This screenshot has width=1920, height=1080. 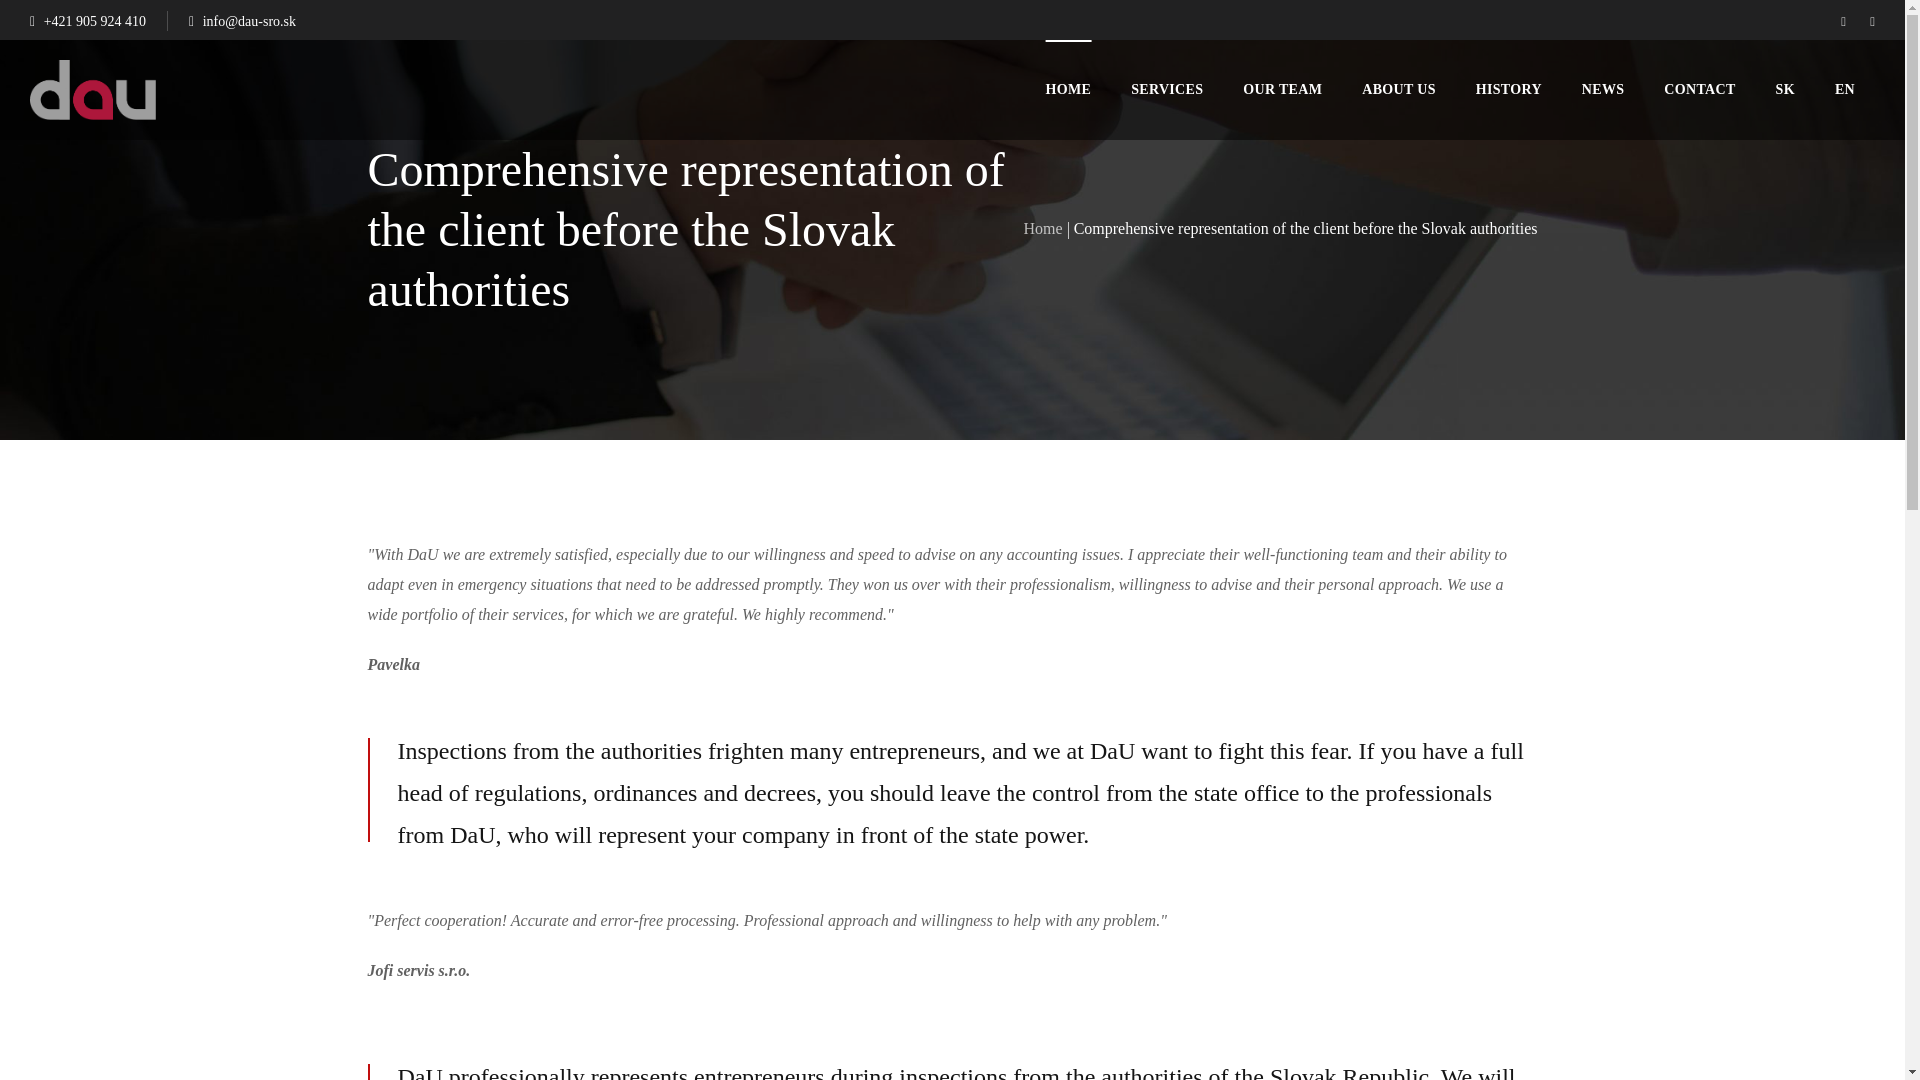 I want to click on OUR TEAM, so click(x=1282, y=90).